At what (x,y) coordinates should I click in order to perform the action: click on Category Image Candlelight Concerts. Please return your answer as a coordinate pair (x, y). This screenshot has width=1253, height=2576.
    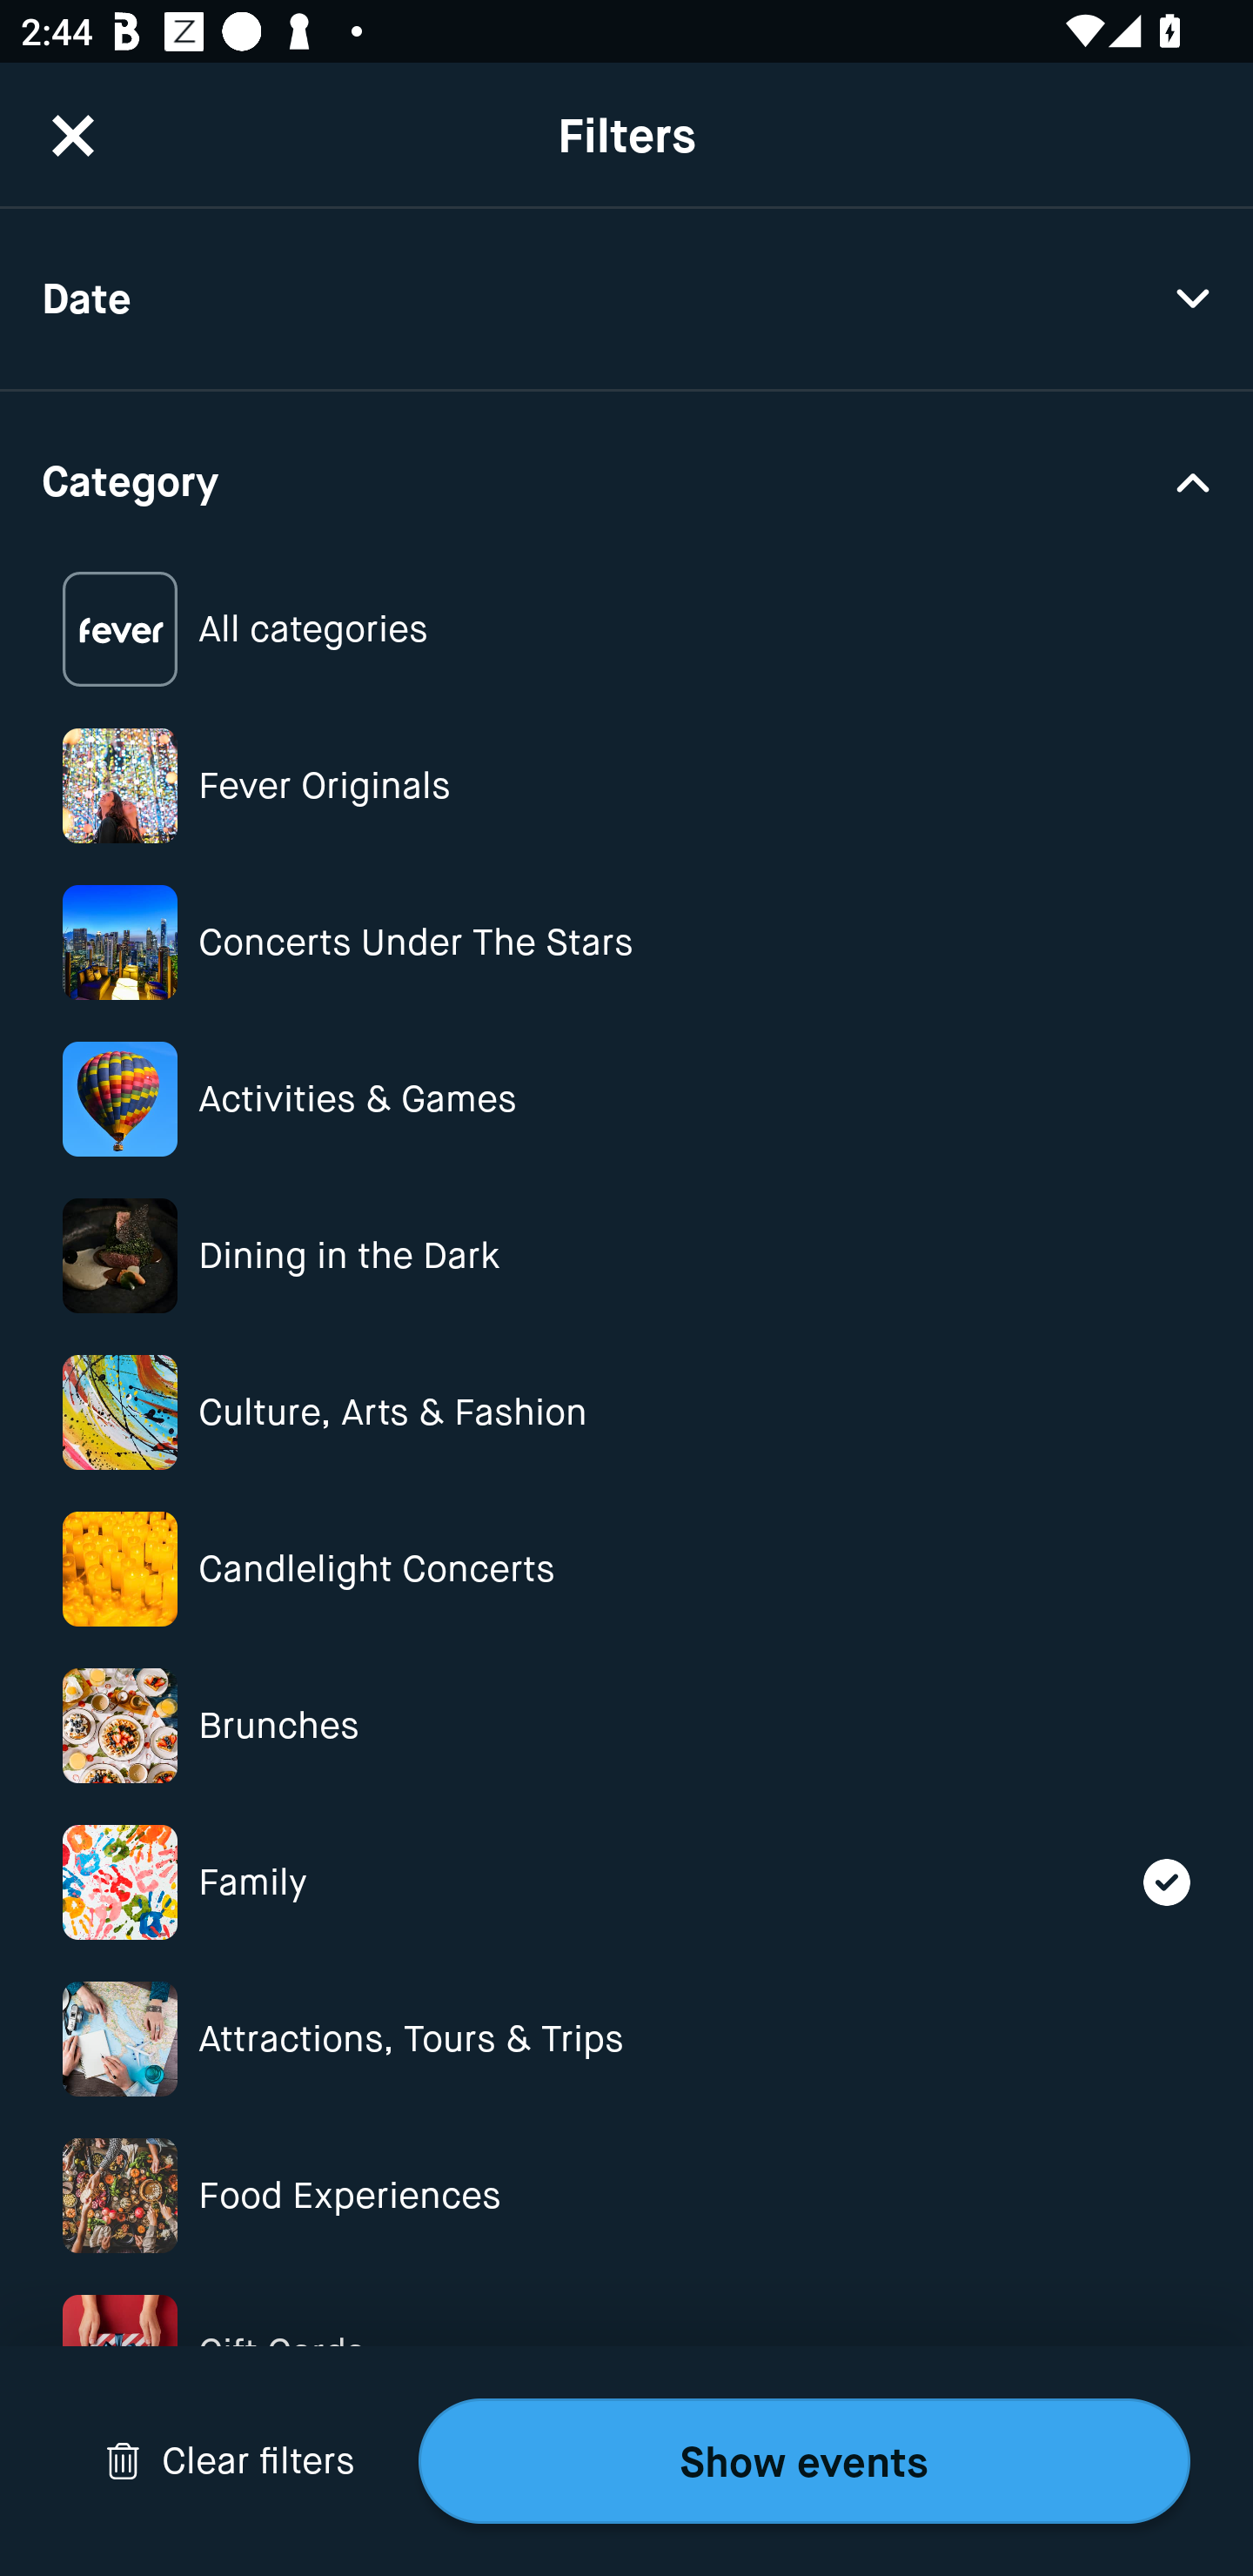
    Looking at the image, I should click on (626, 1568).